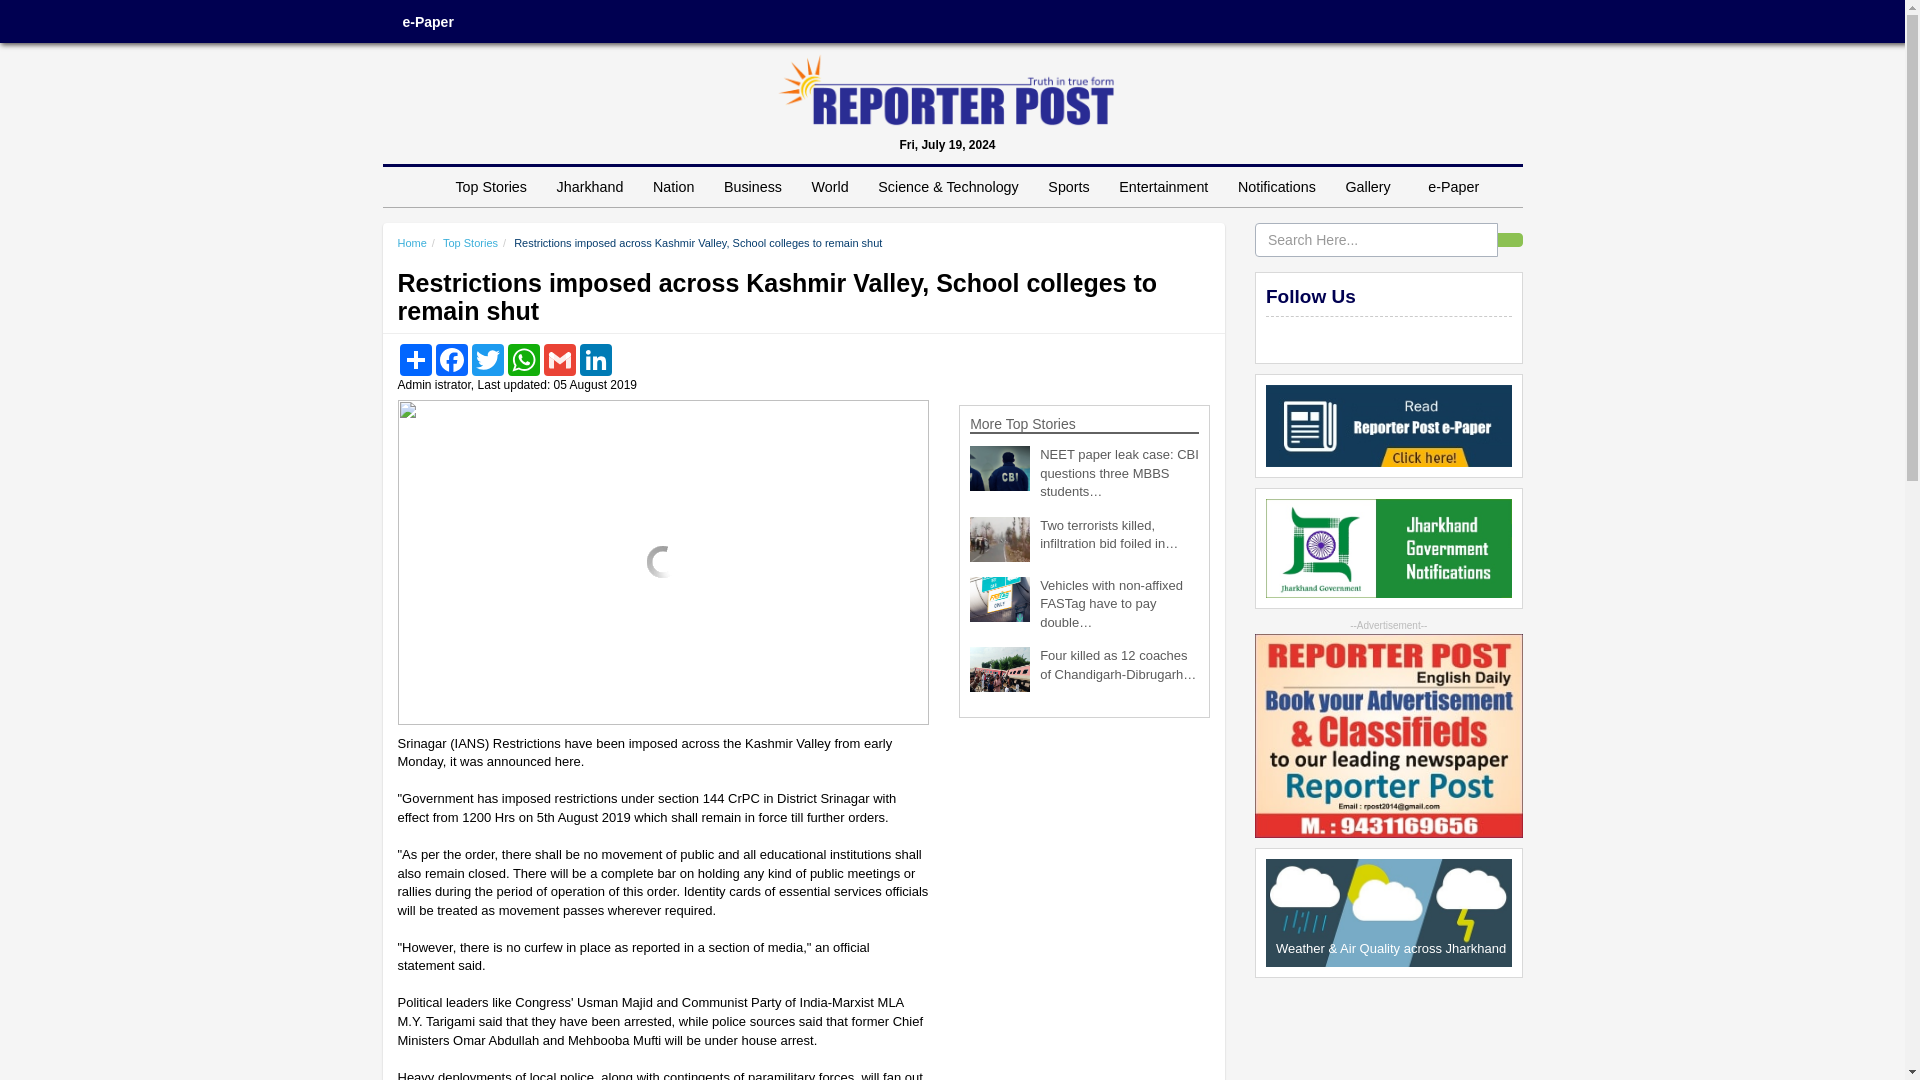 The height and width of the screenshot is (1080, 1920). Describe the element at coordinates (590, 187) in the screenshot. I see `Jharkhand` at that location.